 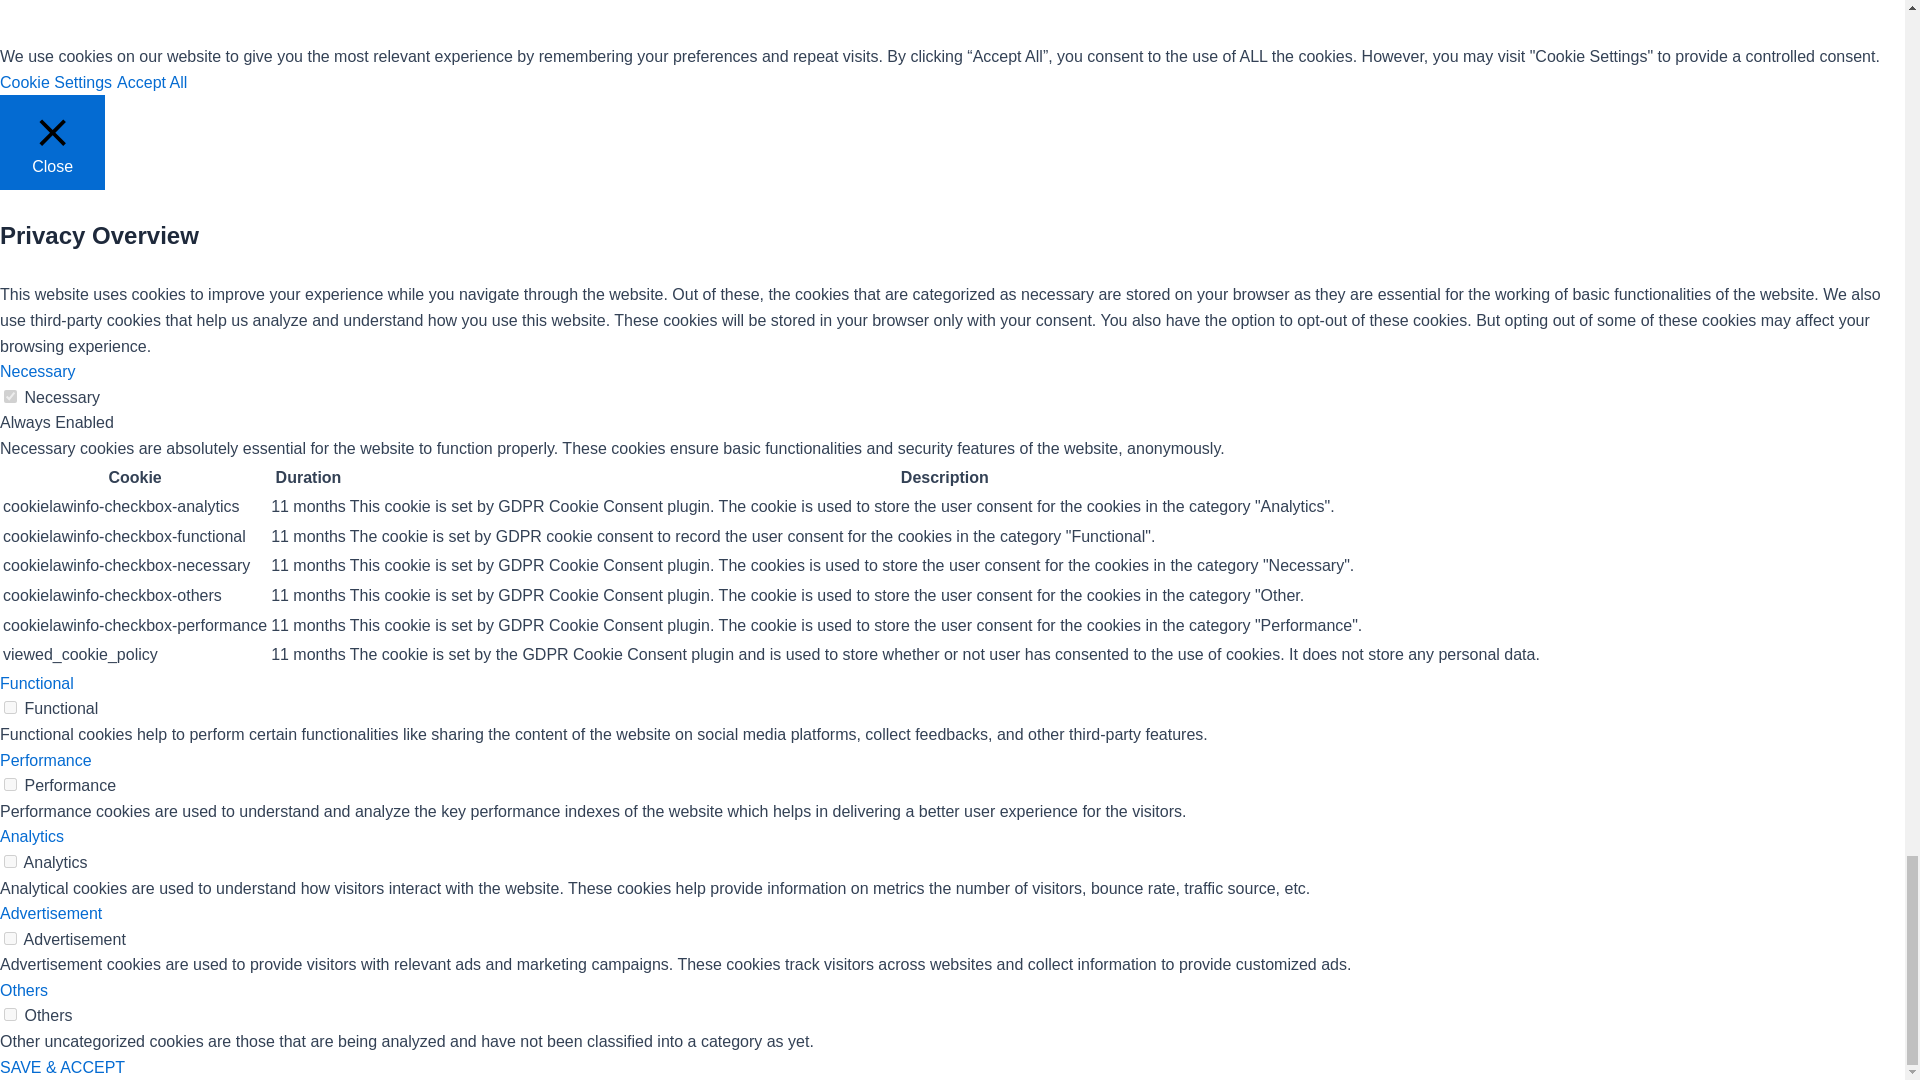 I want to click on on, so click(x=10, y=784).